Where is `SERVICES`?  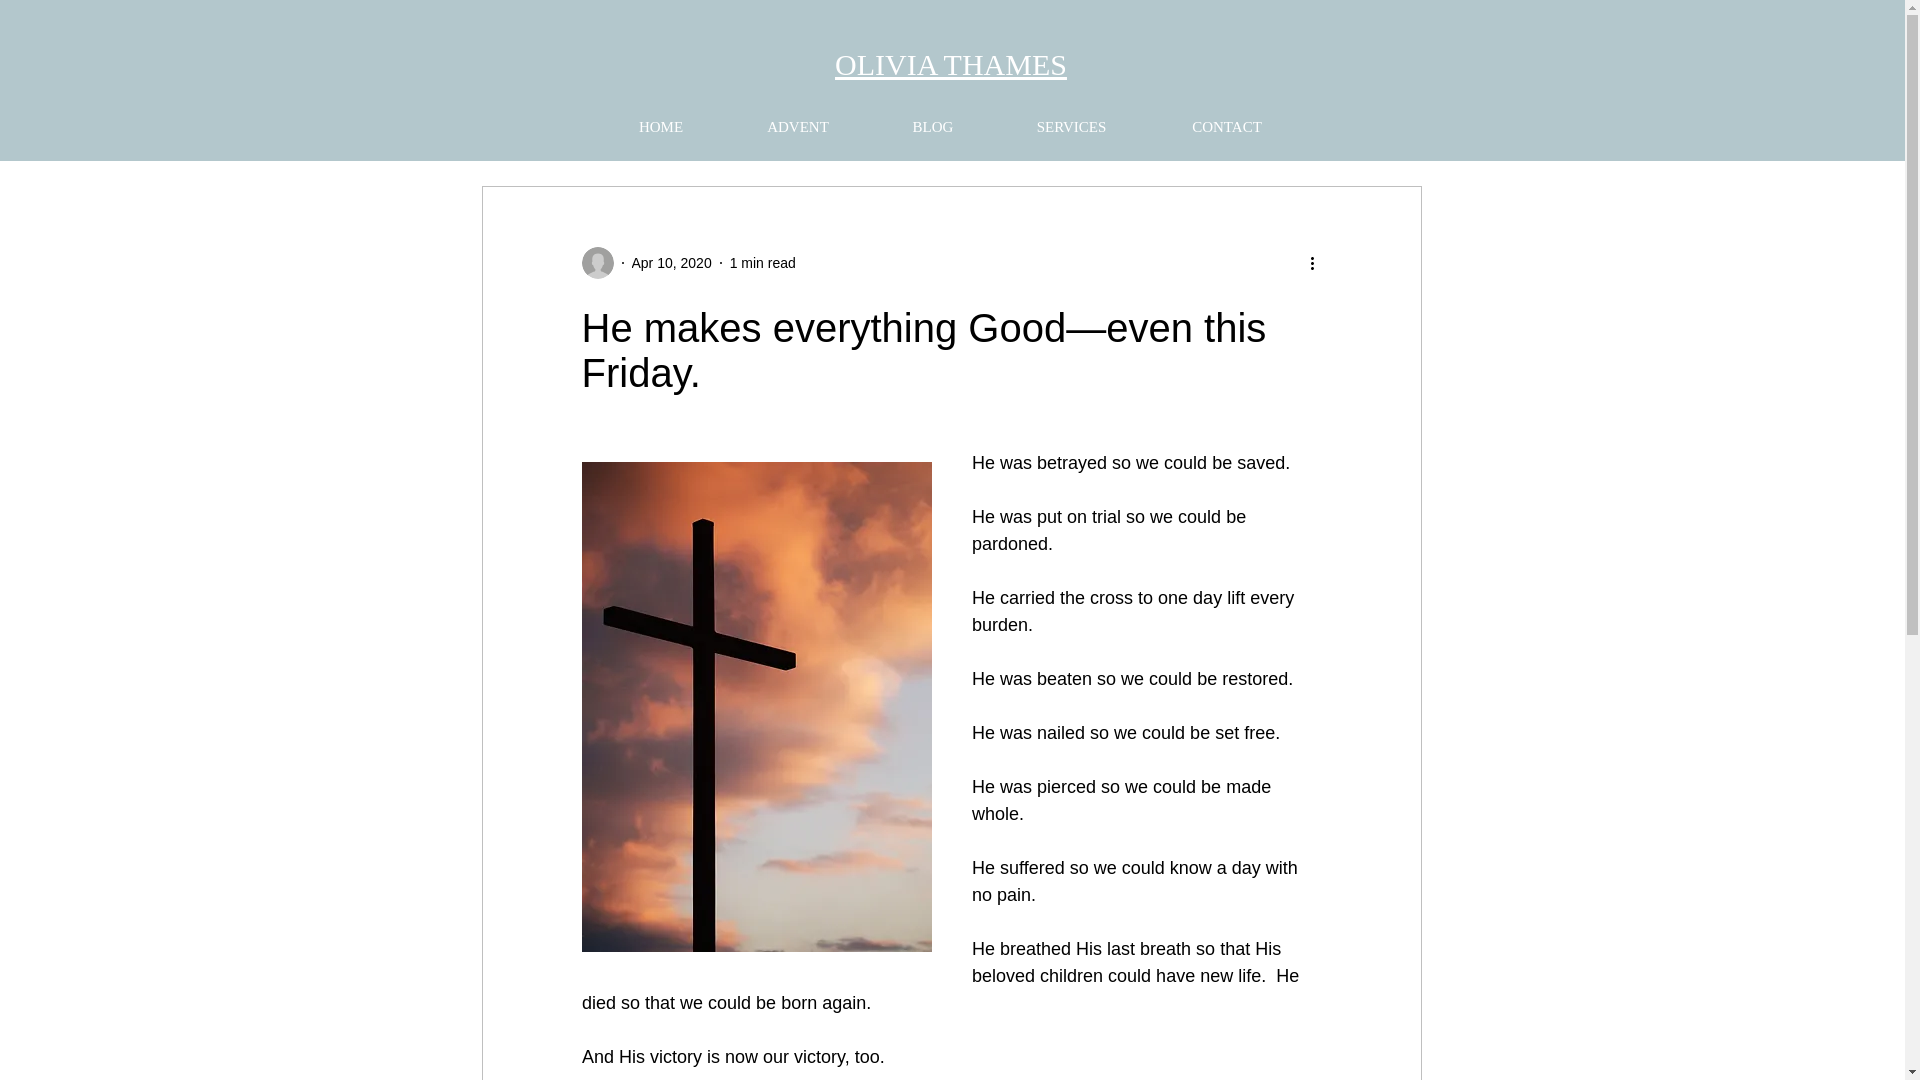
SERVICES is located at coordinates (1071, 126).